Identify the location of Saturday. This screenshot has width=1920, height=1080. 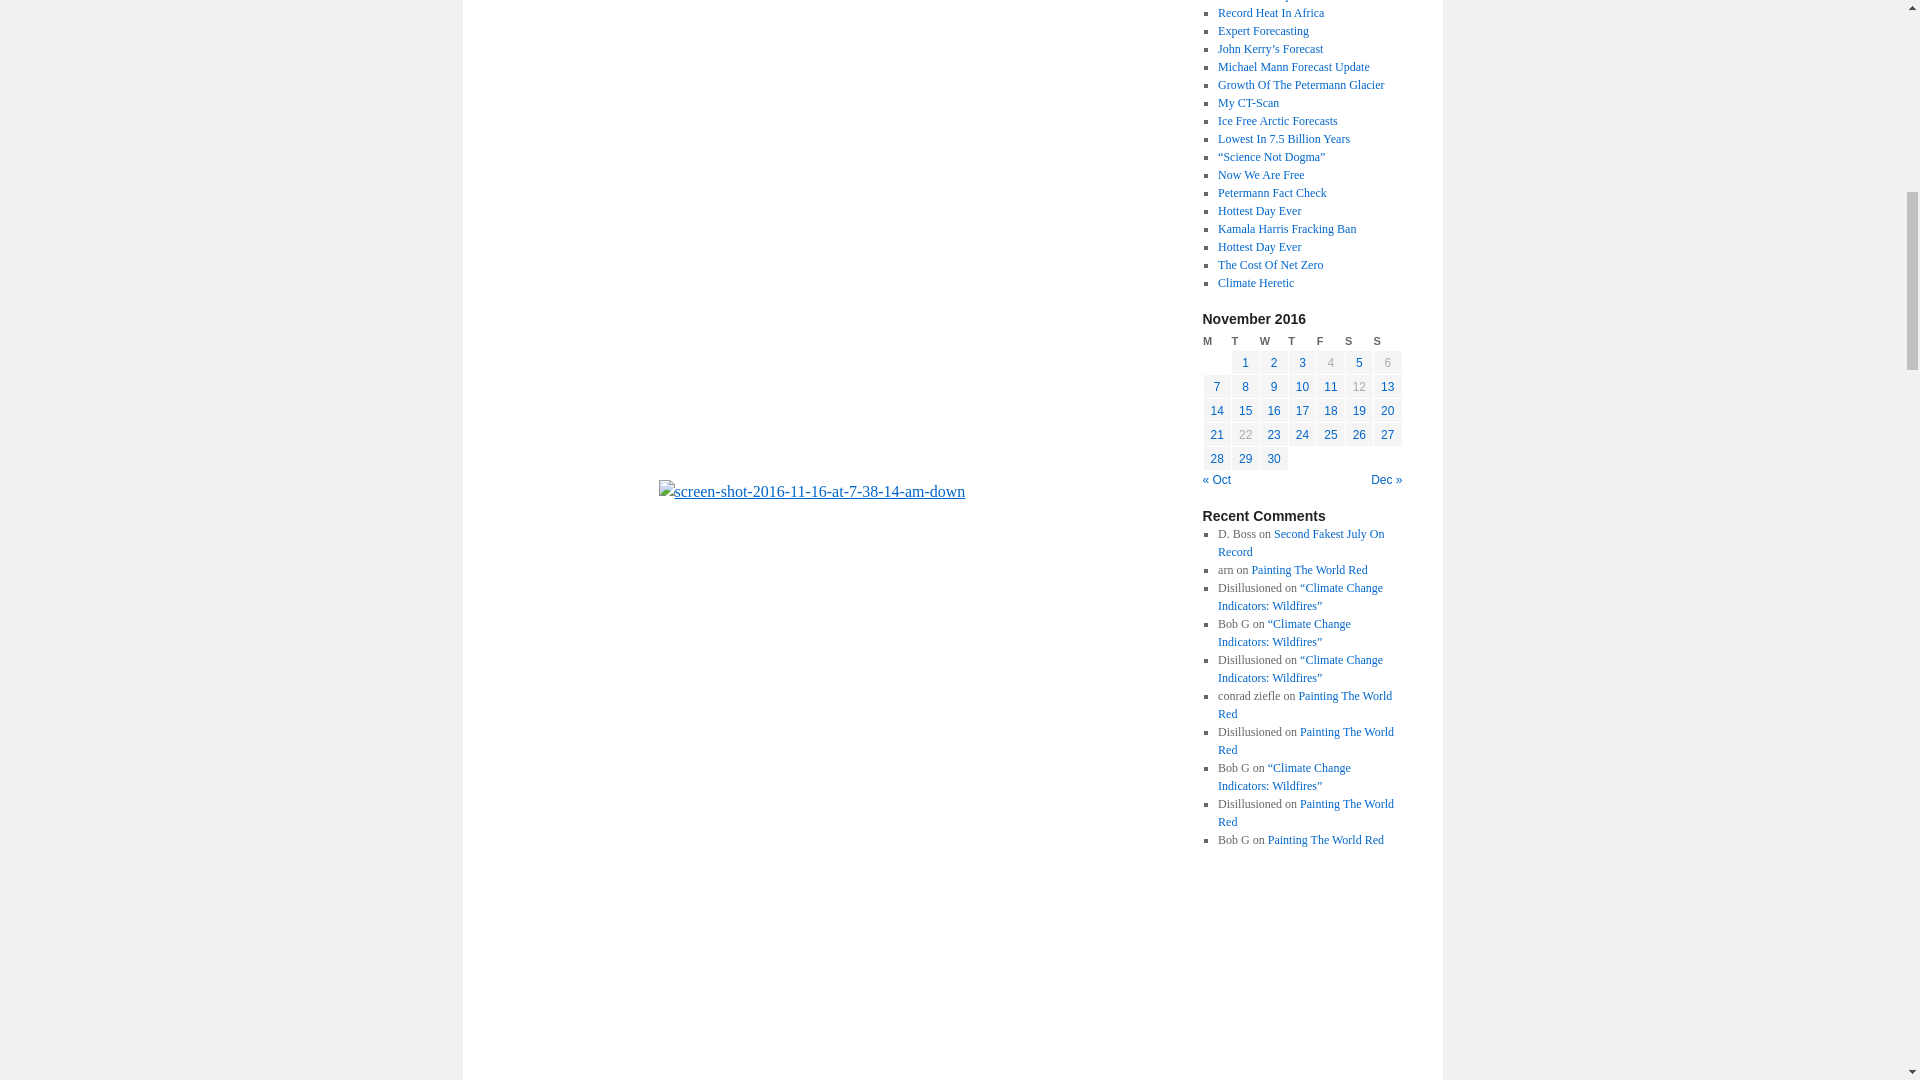
(1358, 341).